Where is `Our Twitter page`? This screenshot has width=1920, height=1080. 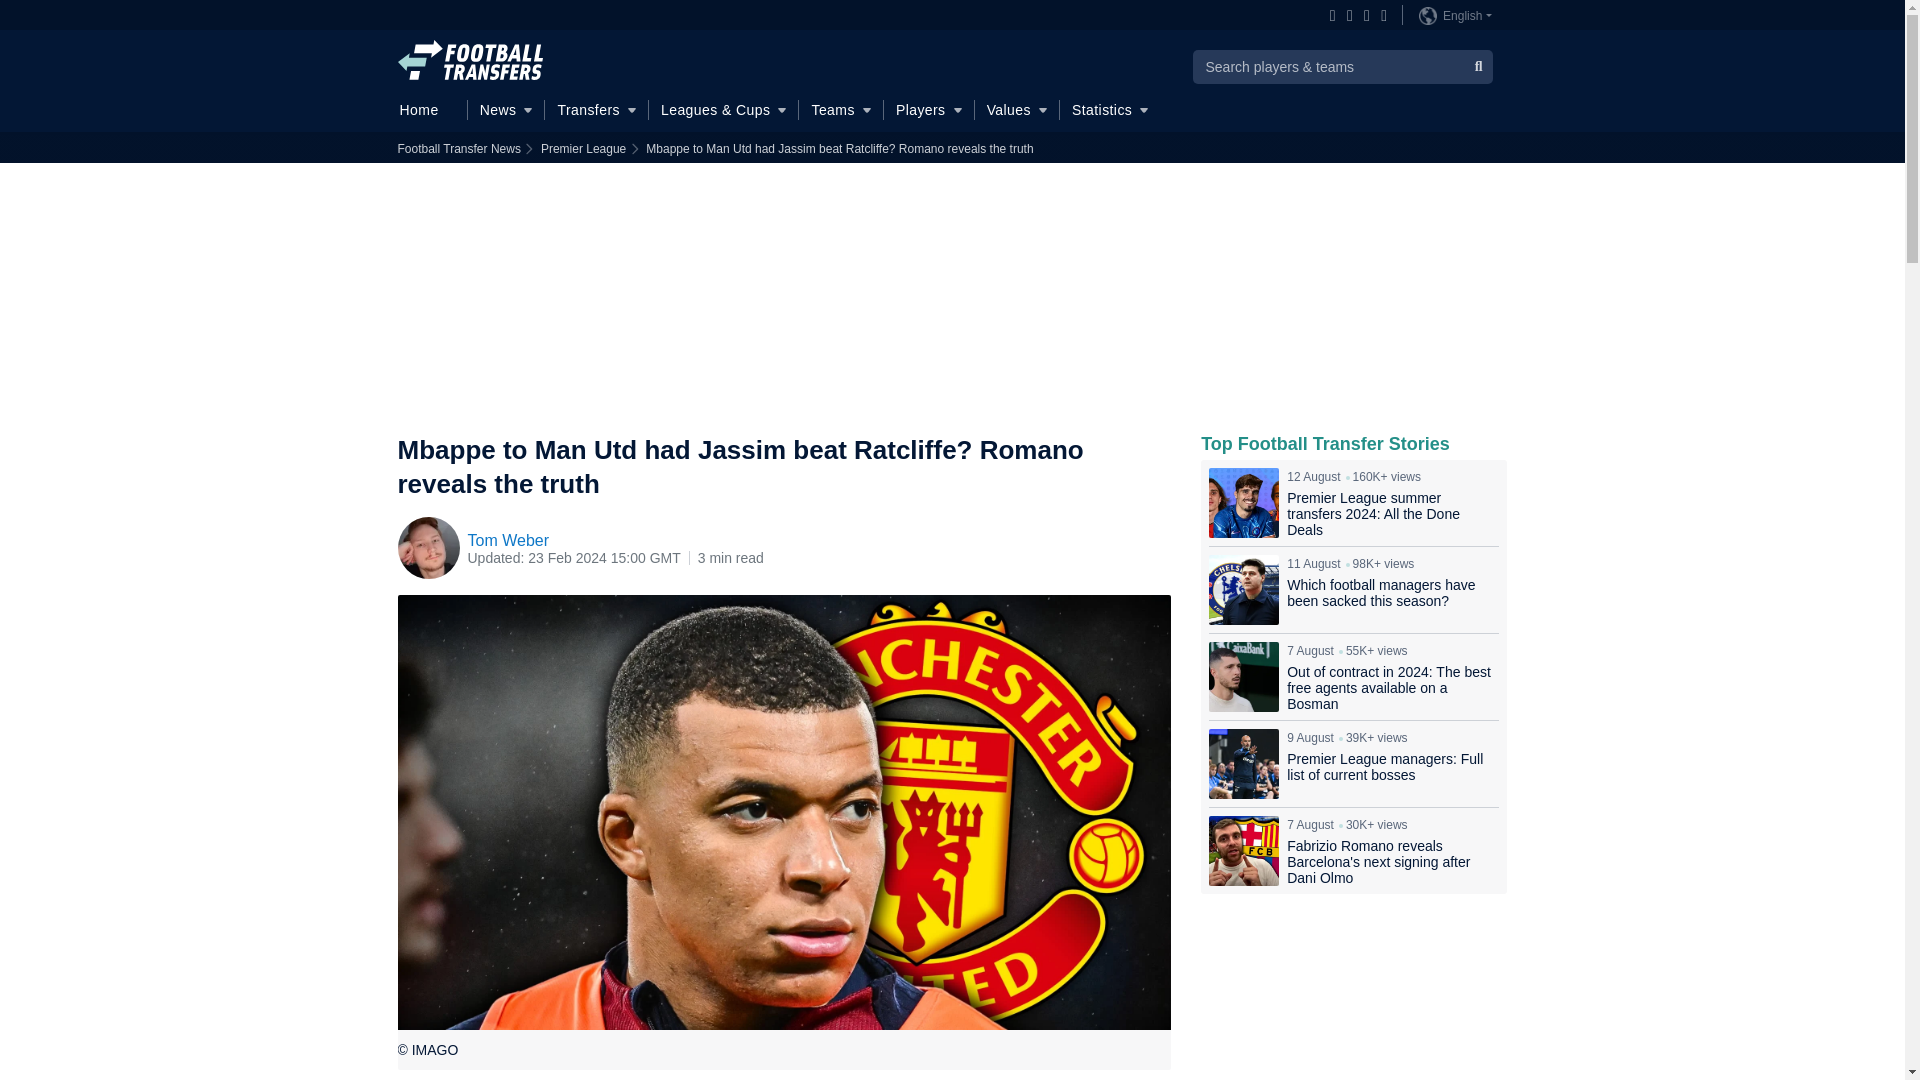 Our Twitter page is located at coordinates (1362, 16).